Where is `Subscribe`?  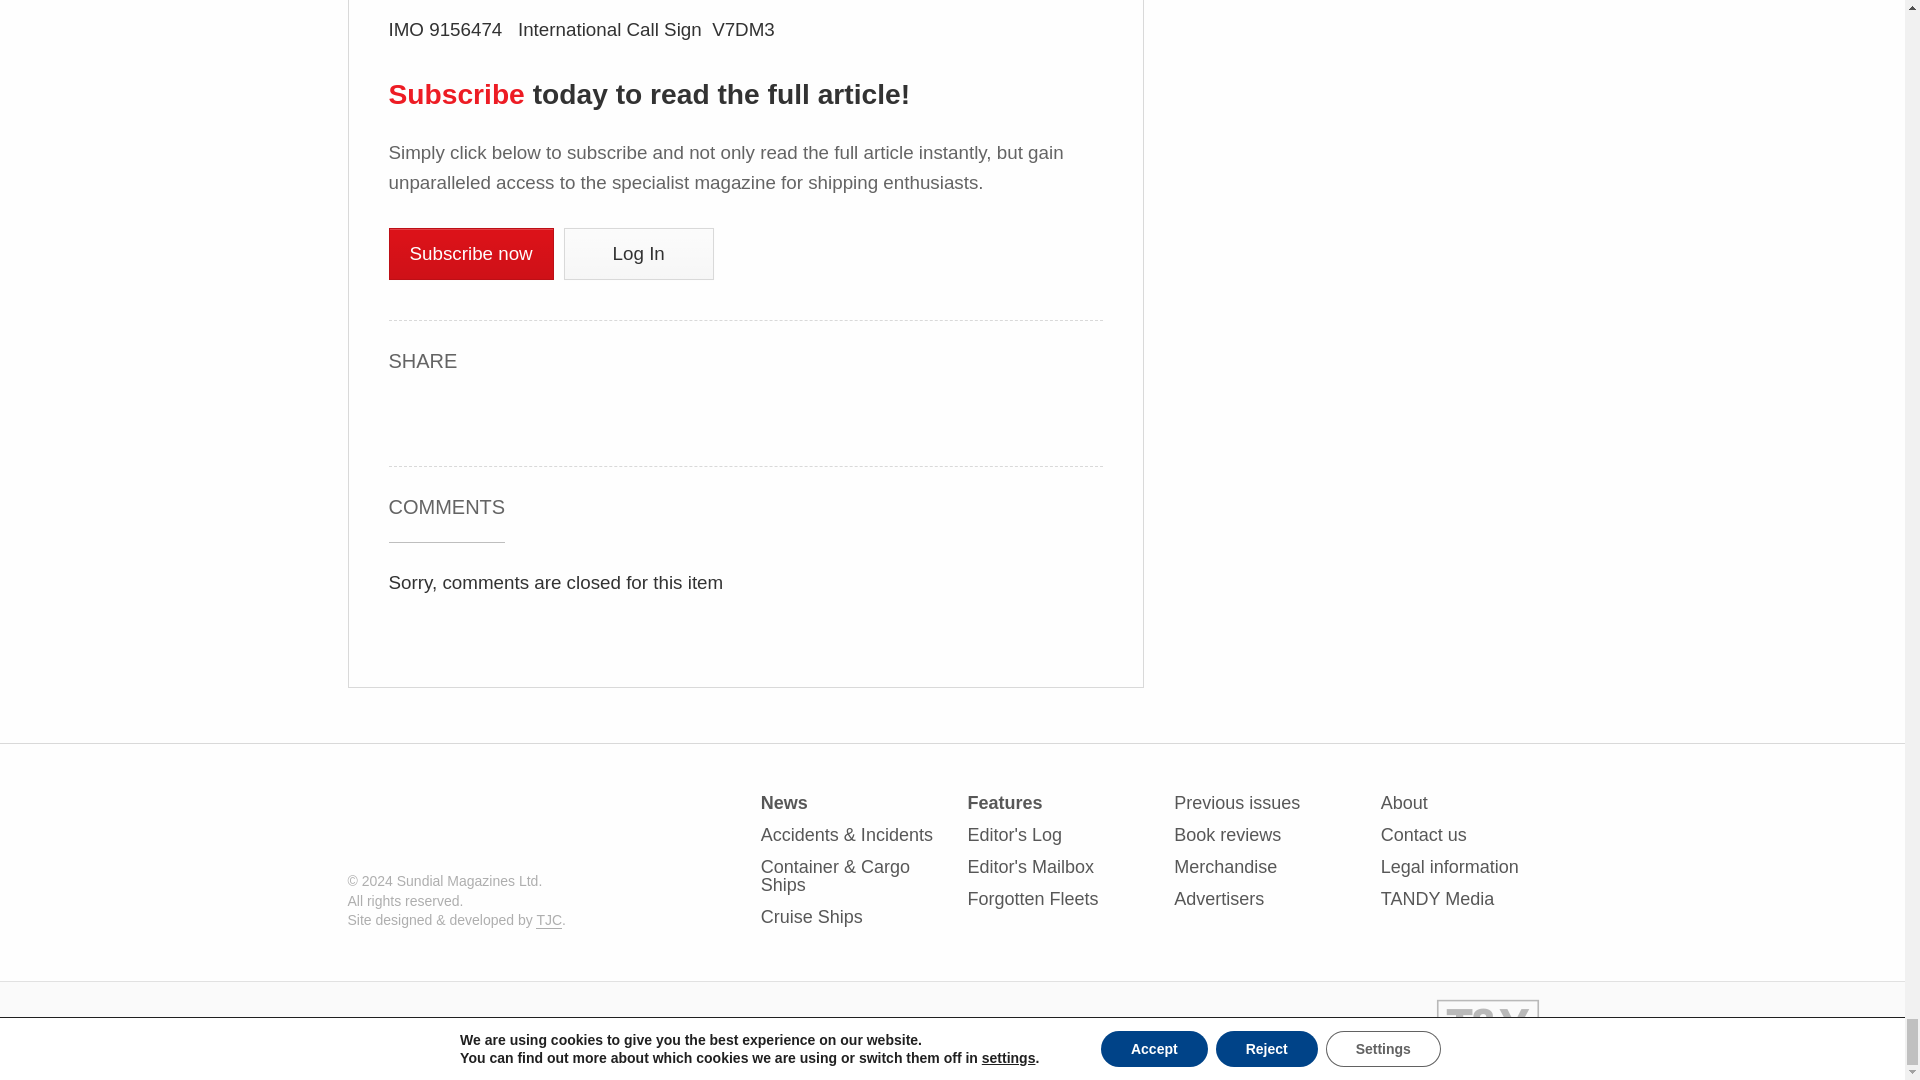 Subscribe is located at coordinates (456, 94).